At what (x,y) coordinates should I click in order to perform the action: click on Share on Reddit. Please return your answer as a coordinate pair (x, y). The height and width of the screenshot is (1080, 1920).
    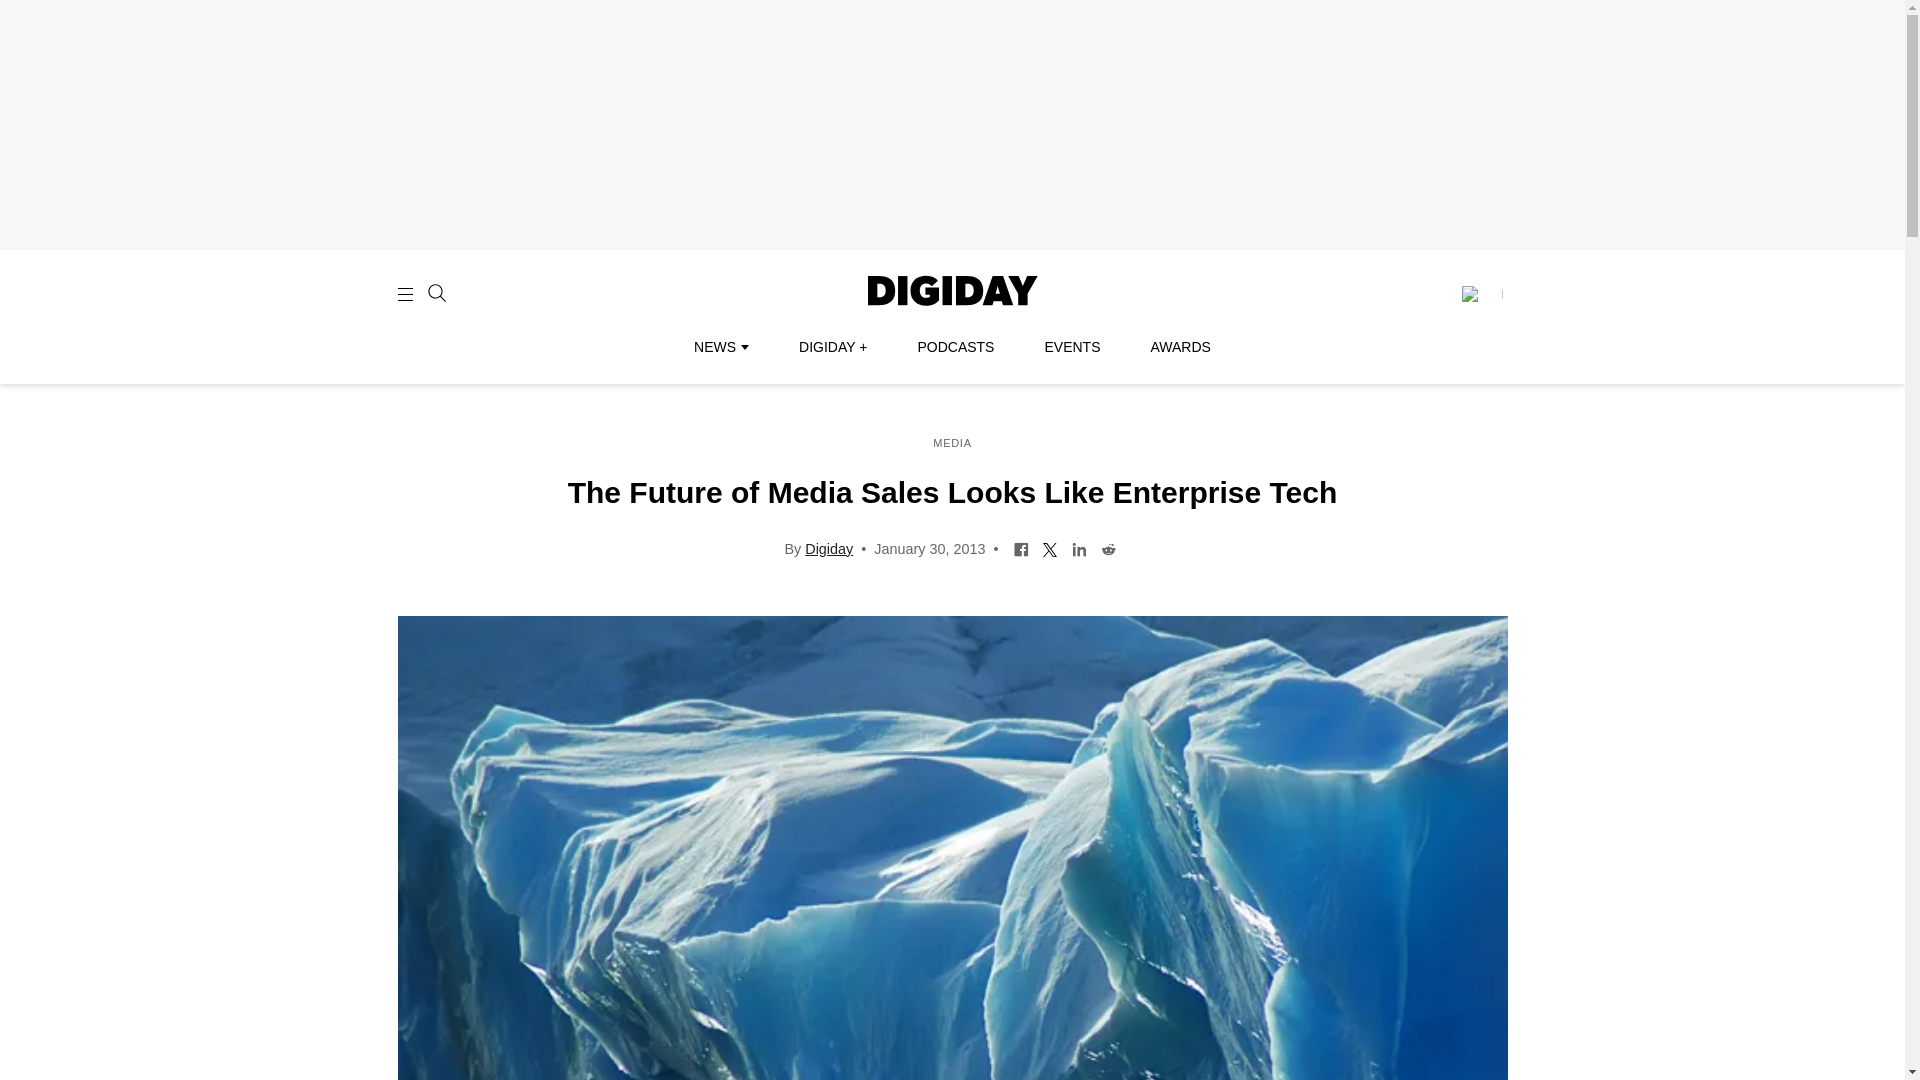
    Looking at the image, I should click on (1108, 548).